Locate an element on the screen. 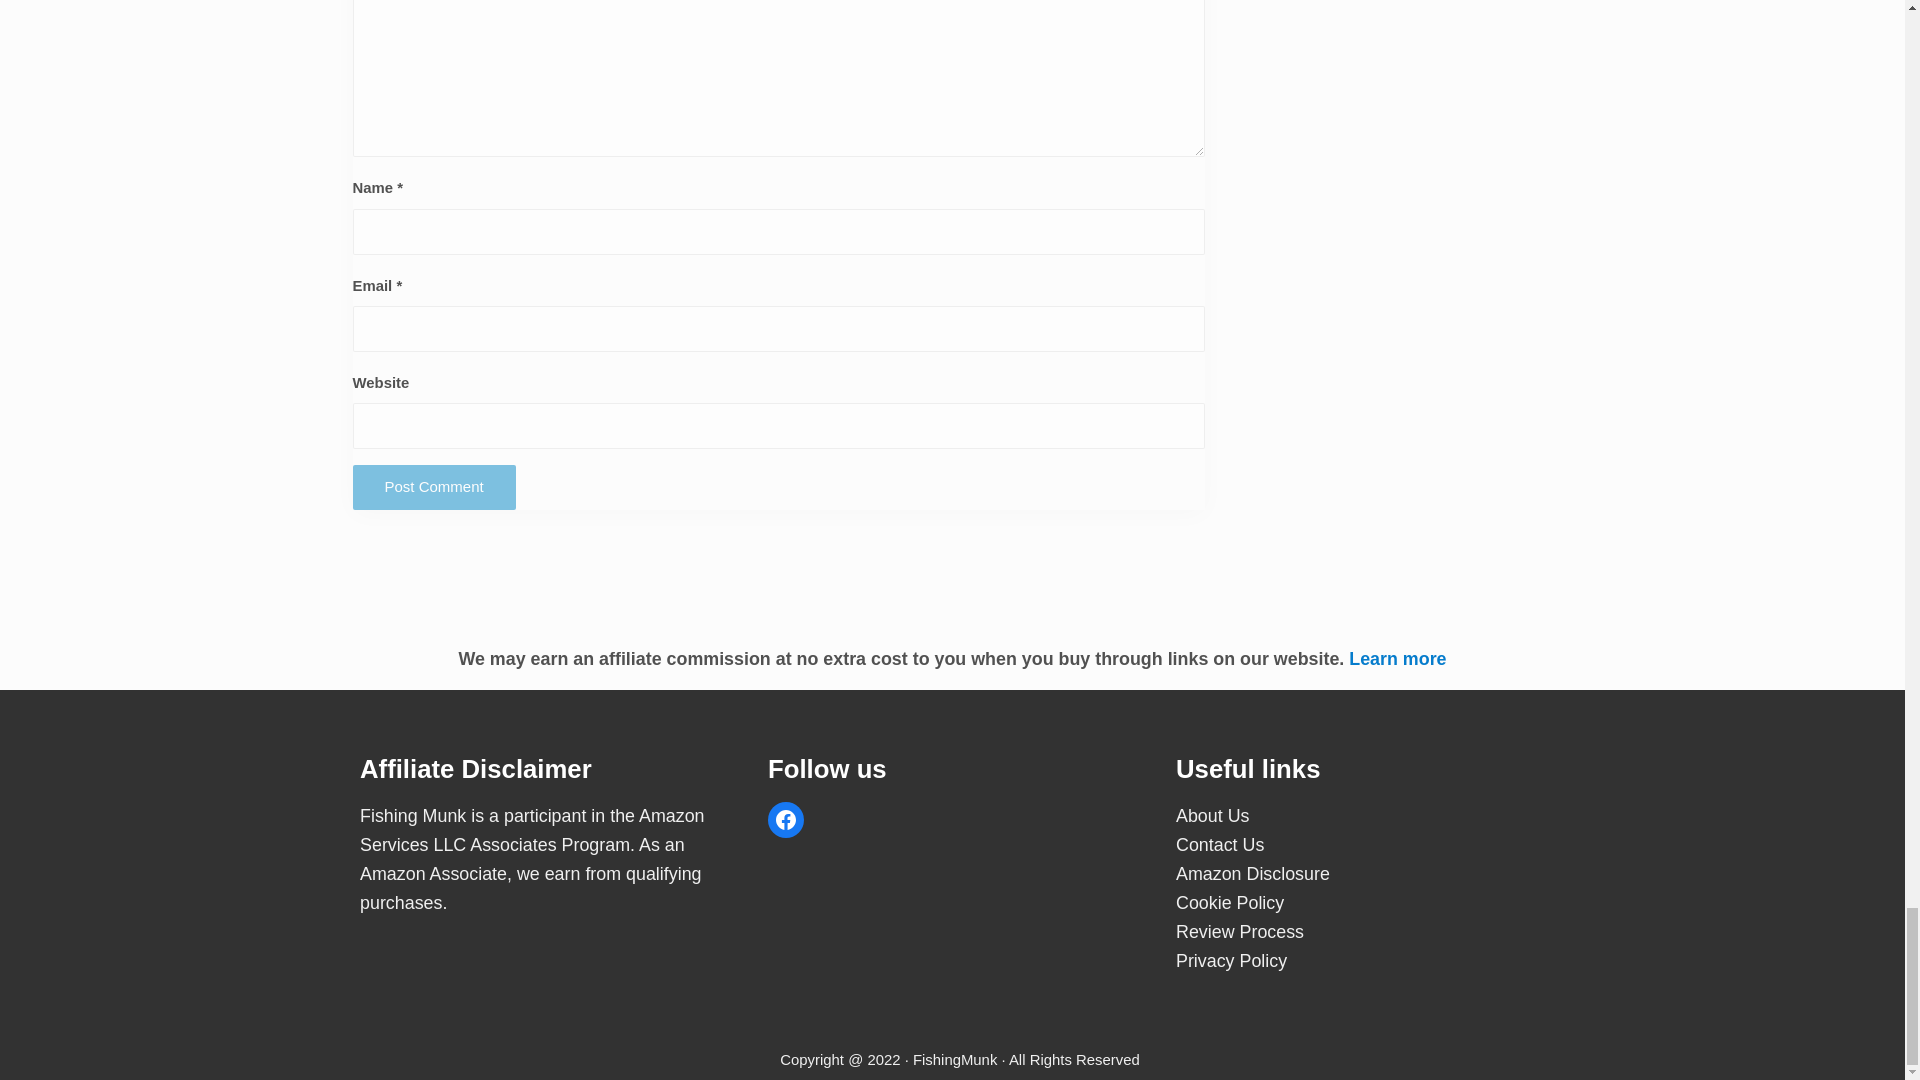 This screenshot has width=1920, height=1080. Post Comment is located at coordinates (432, 487).